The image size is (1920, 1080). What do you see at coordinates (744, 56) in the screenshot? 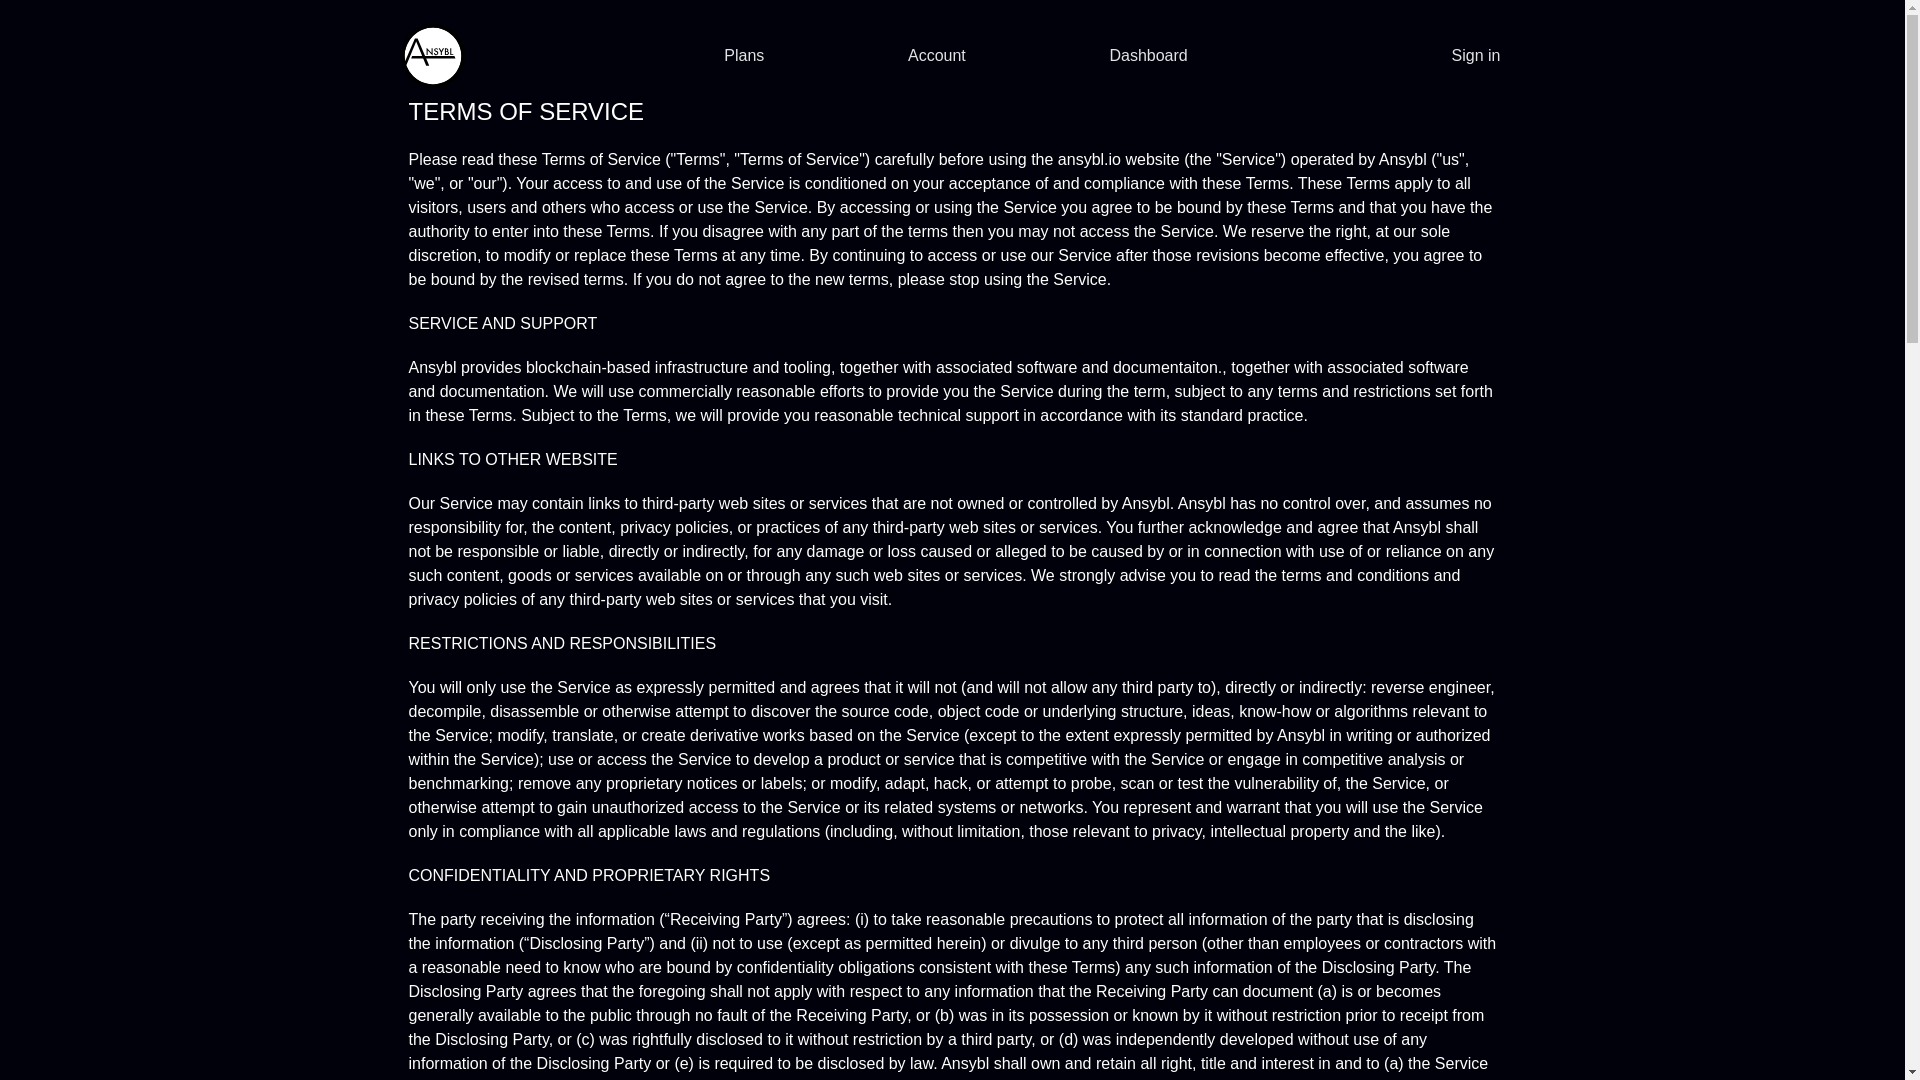
I see `Plans` at bounding box center [744, 56].